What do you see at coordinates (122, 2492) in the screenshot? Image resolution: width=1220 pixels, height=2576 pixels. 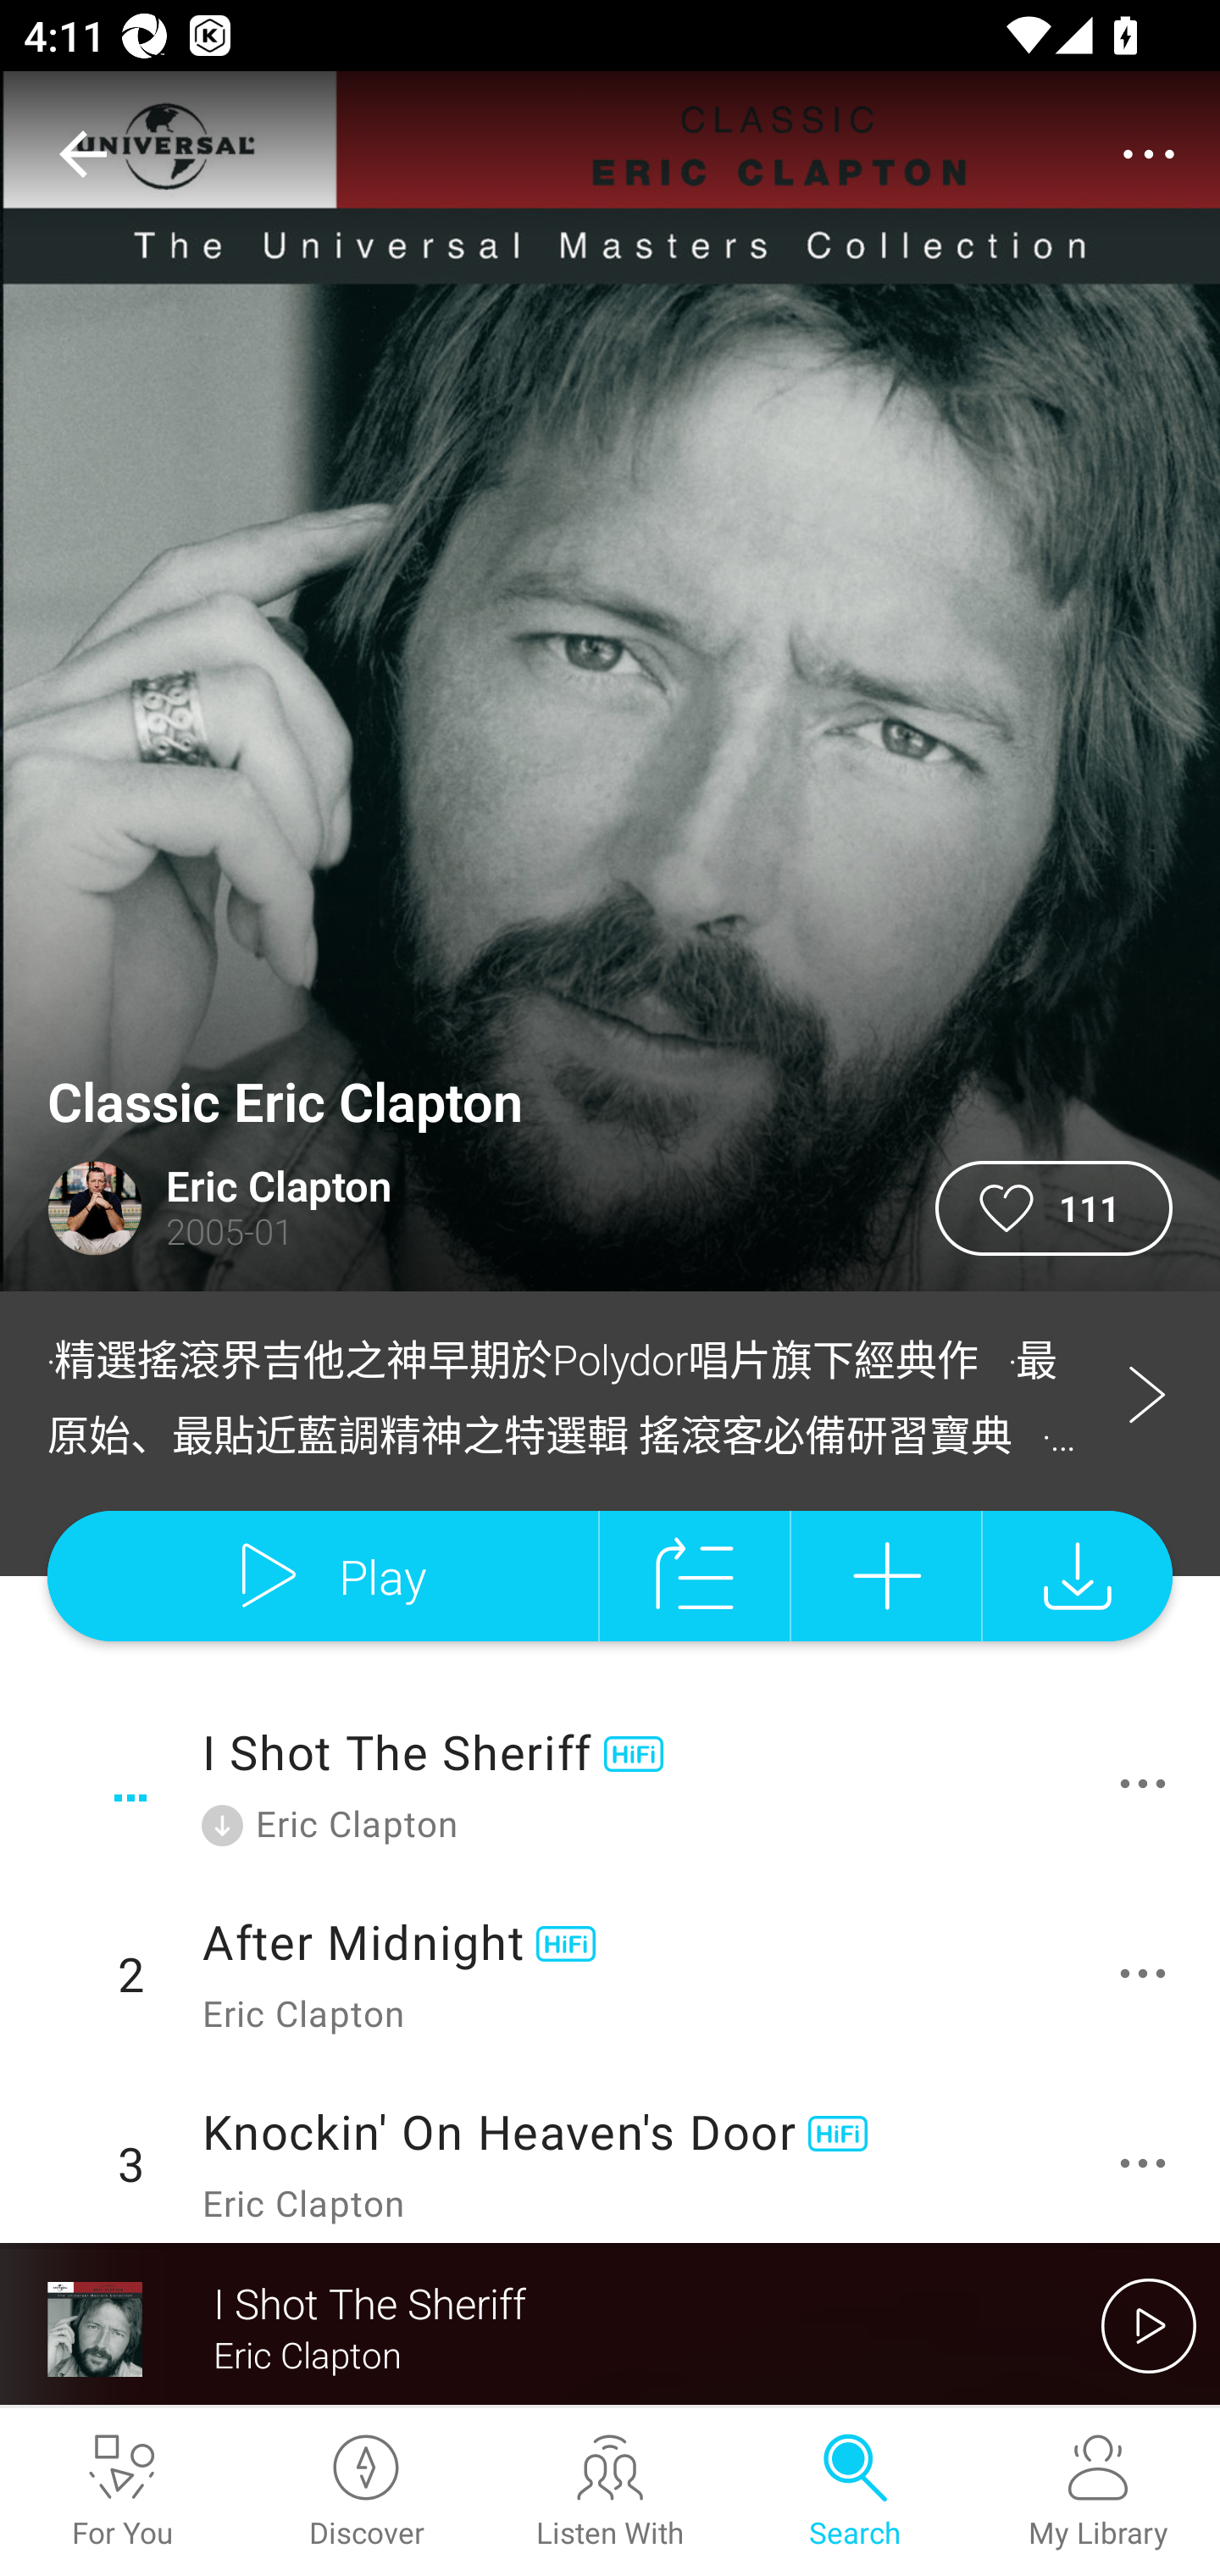 I see `For You` at bounding box center [122, 2492].